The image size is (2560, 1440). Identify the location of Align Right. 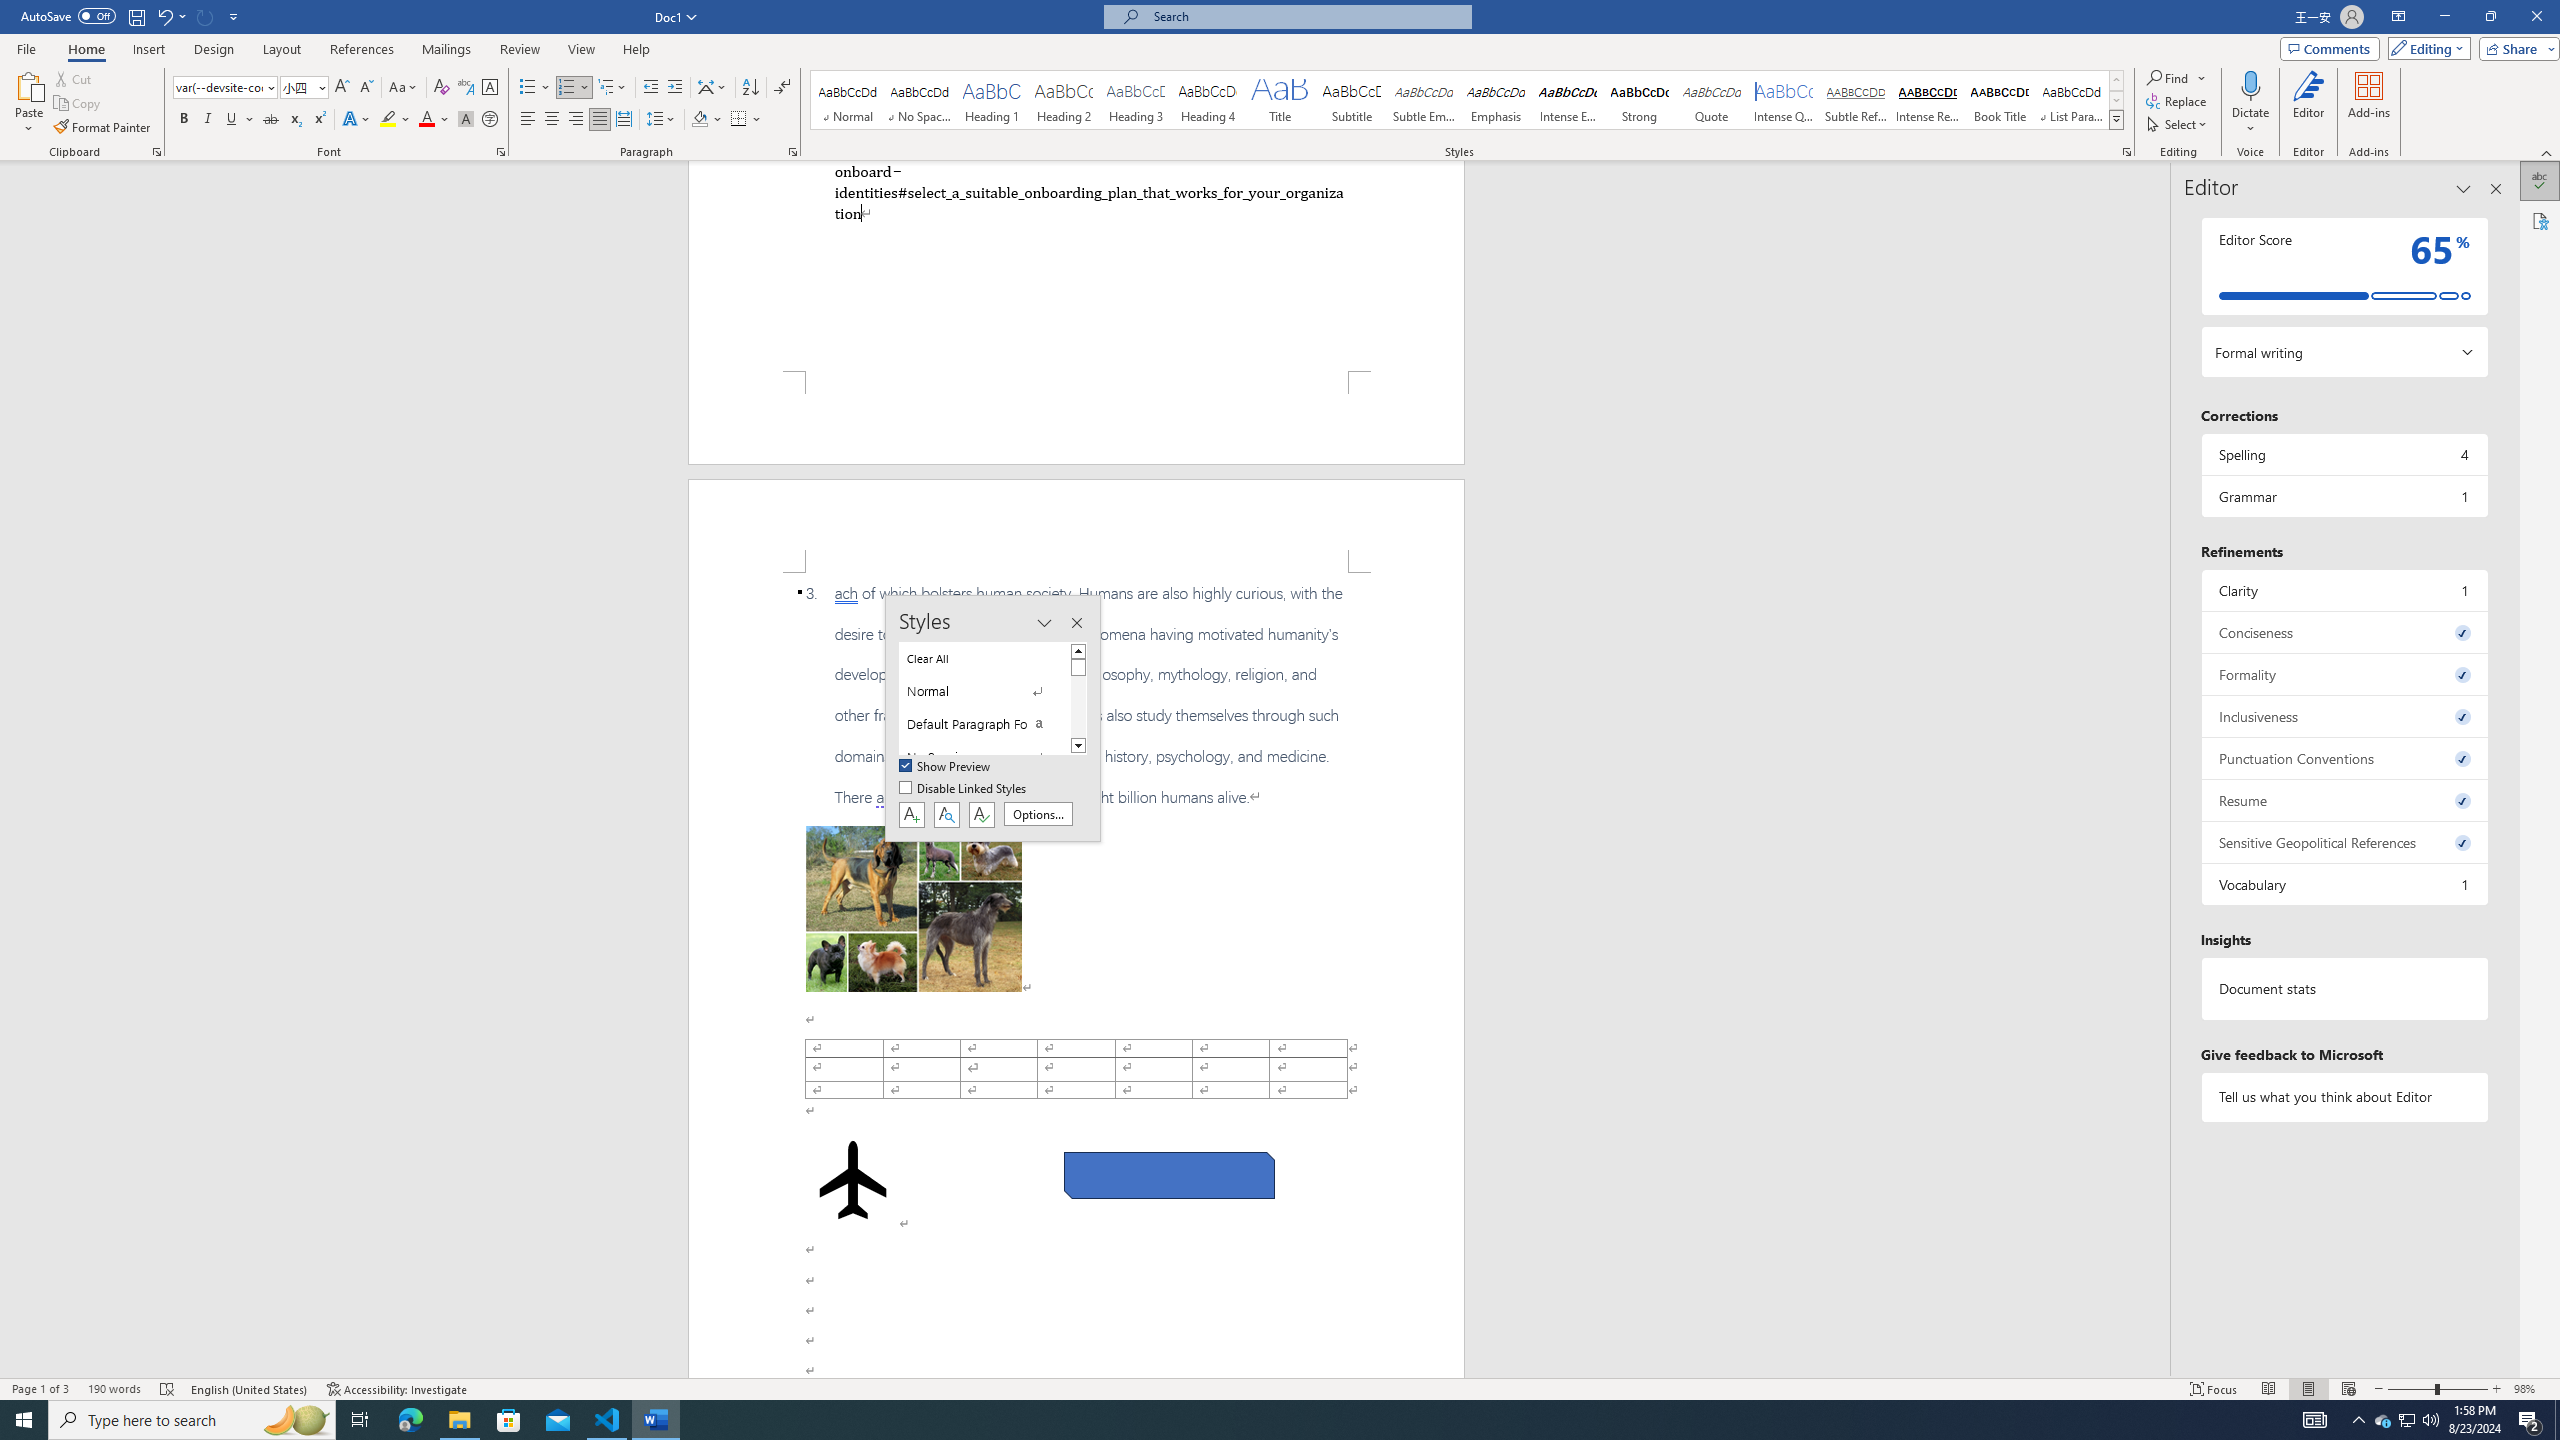
(576, 120).